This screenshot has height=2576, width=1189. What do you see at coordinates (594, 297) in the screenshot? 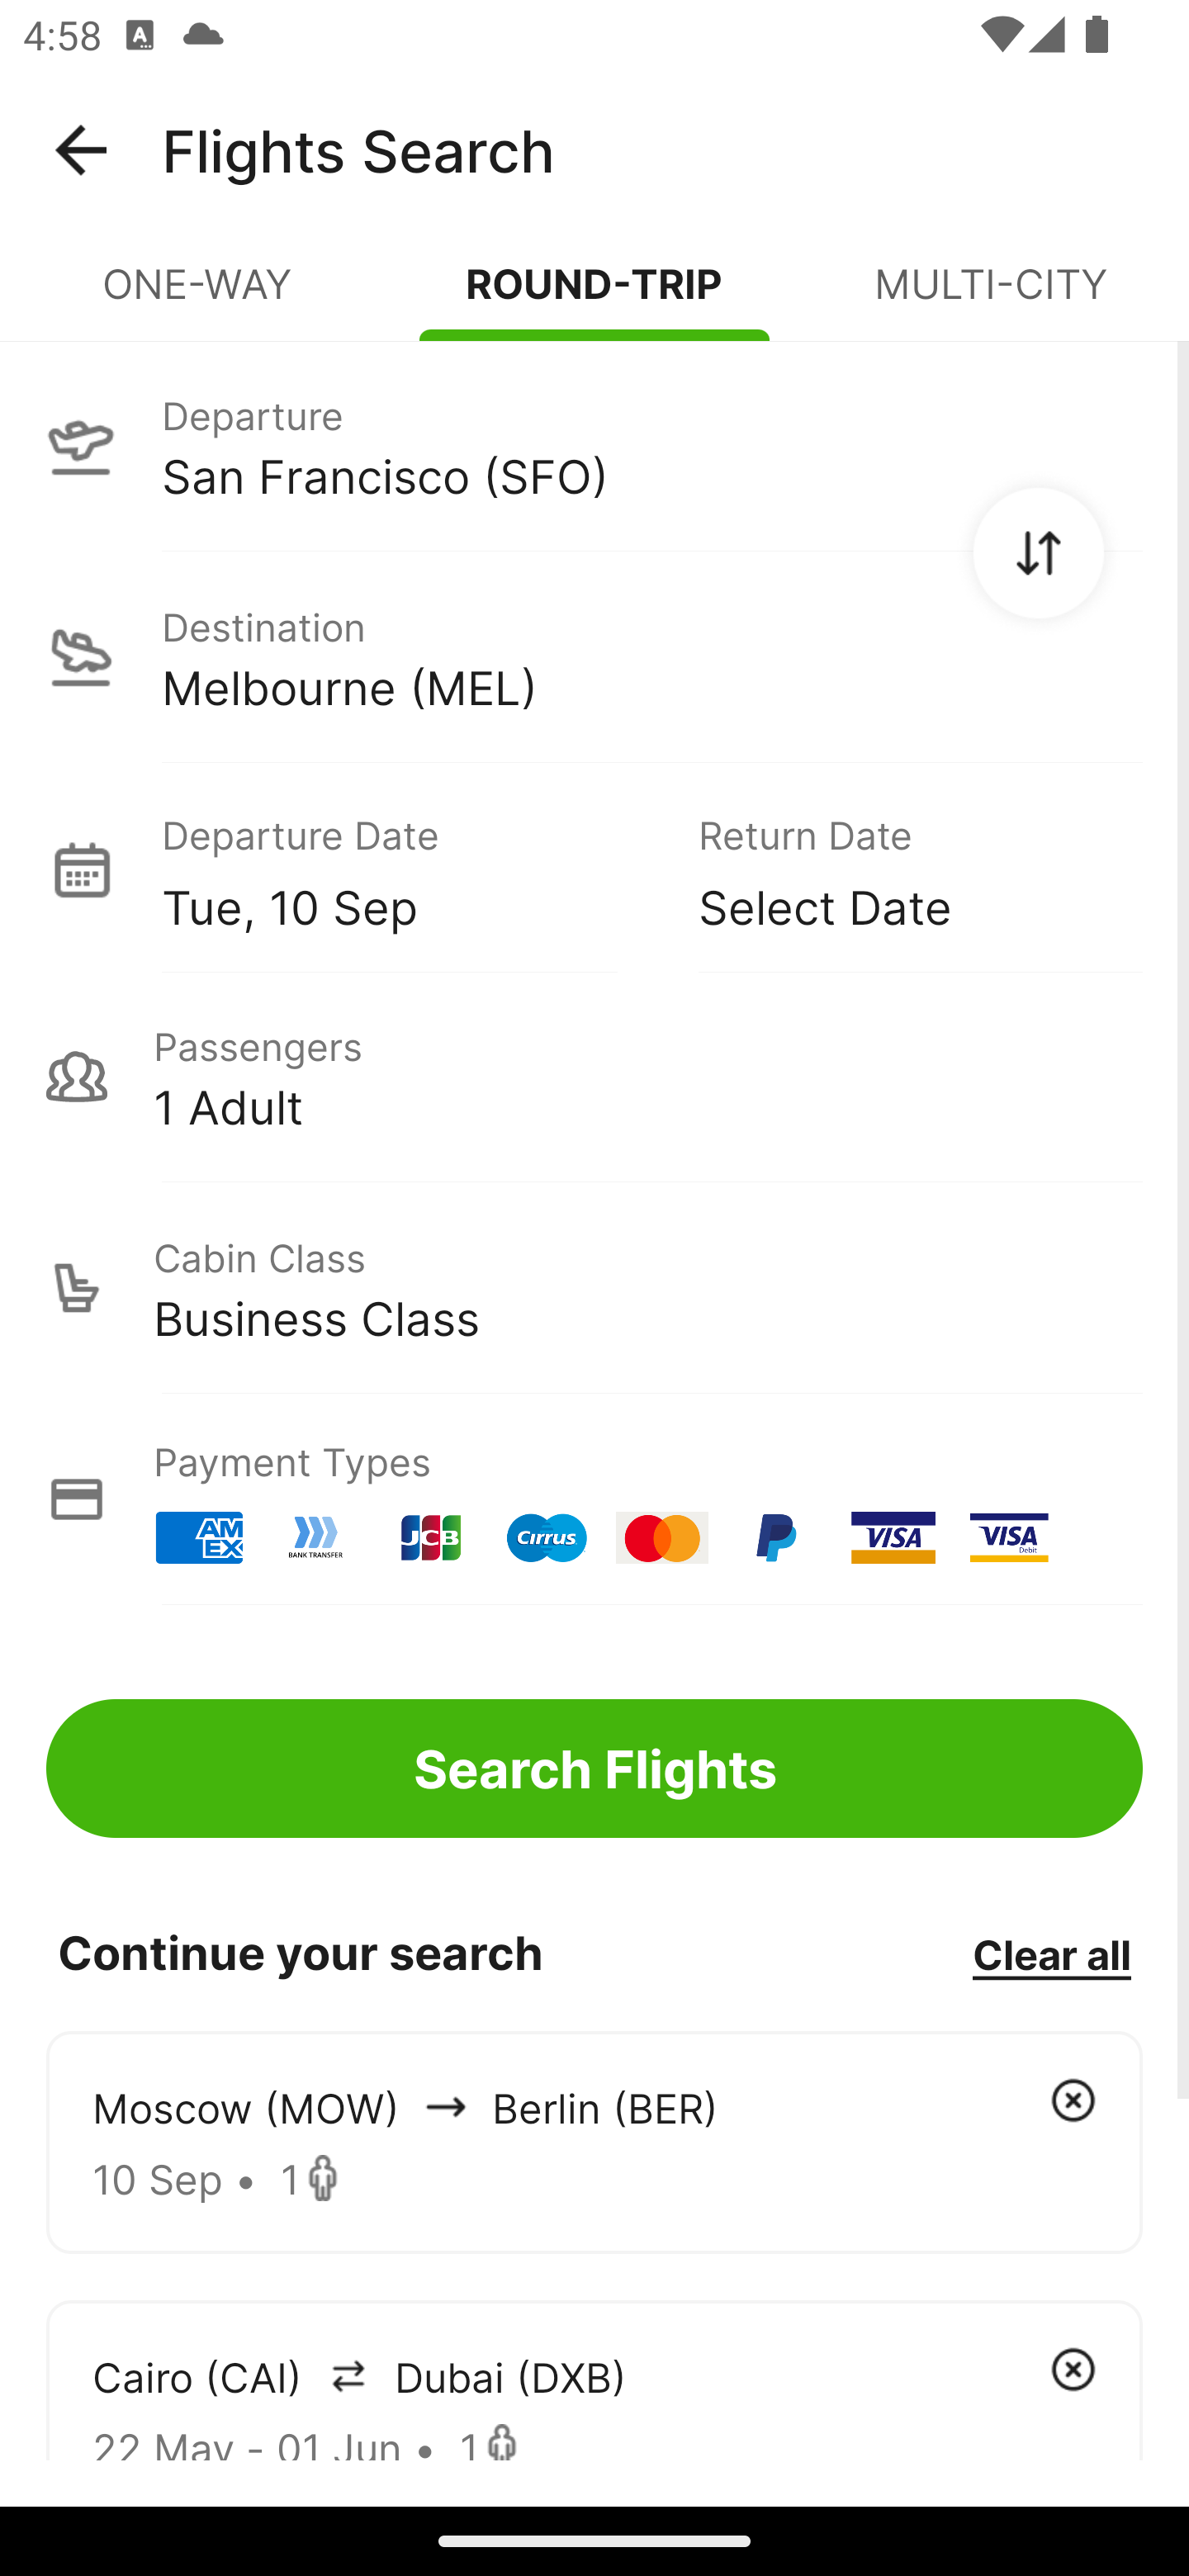
I see `ROUND-TRIP` at bounding box center [594, 297].